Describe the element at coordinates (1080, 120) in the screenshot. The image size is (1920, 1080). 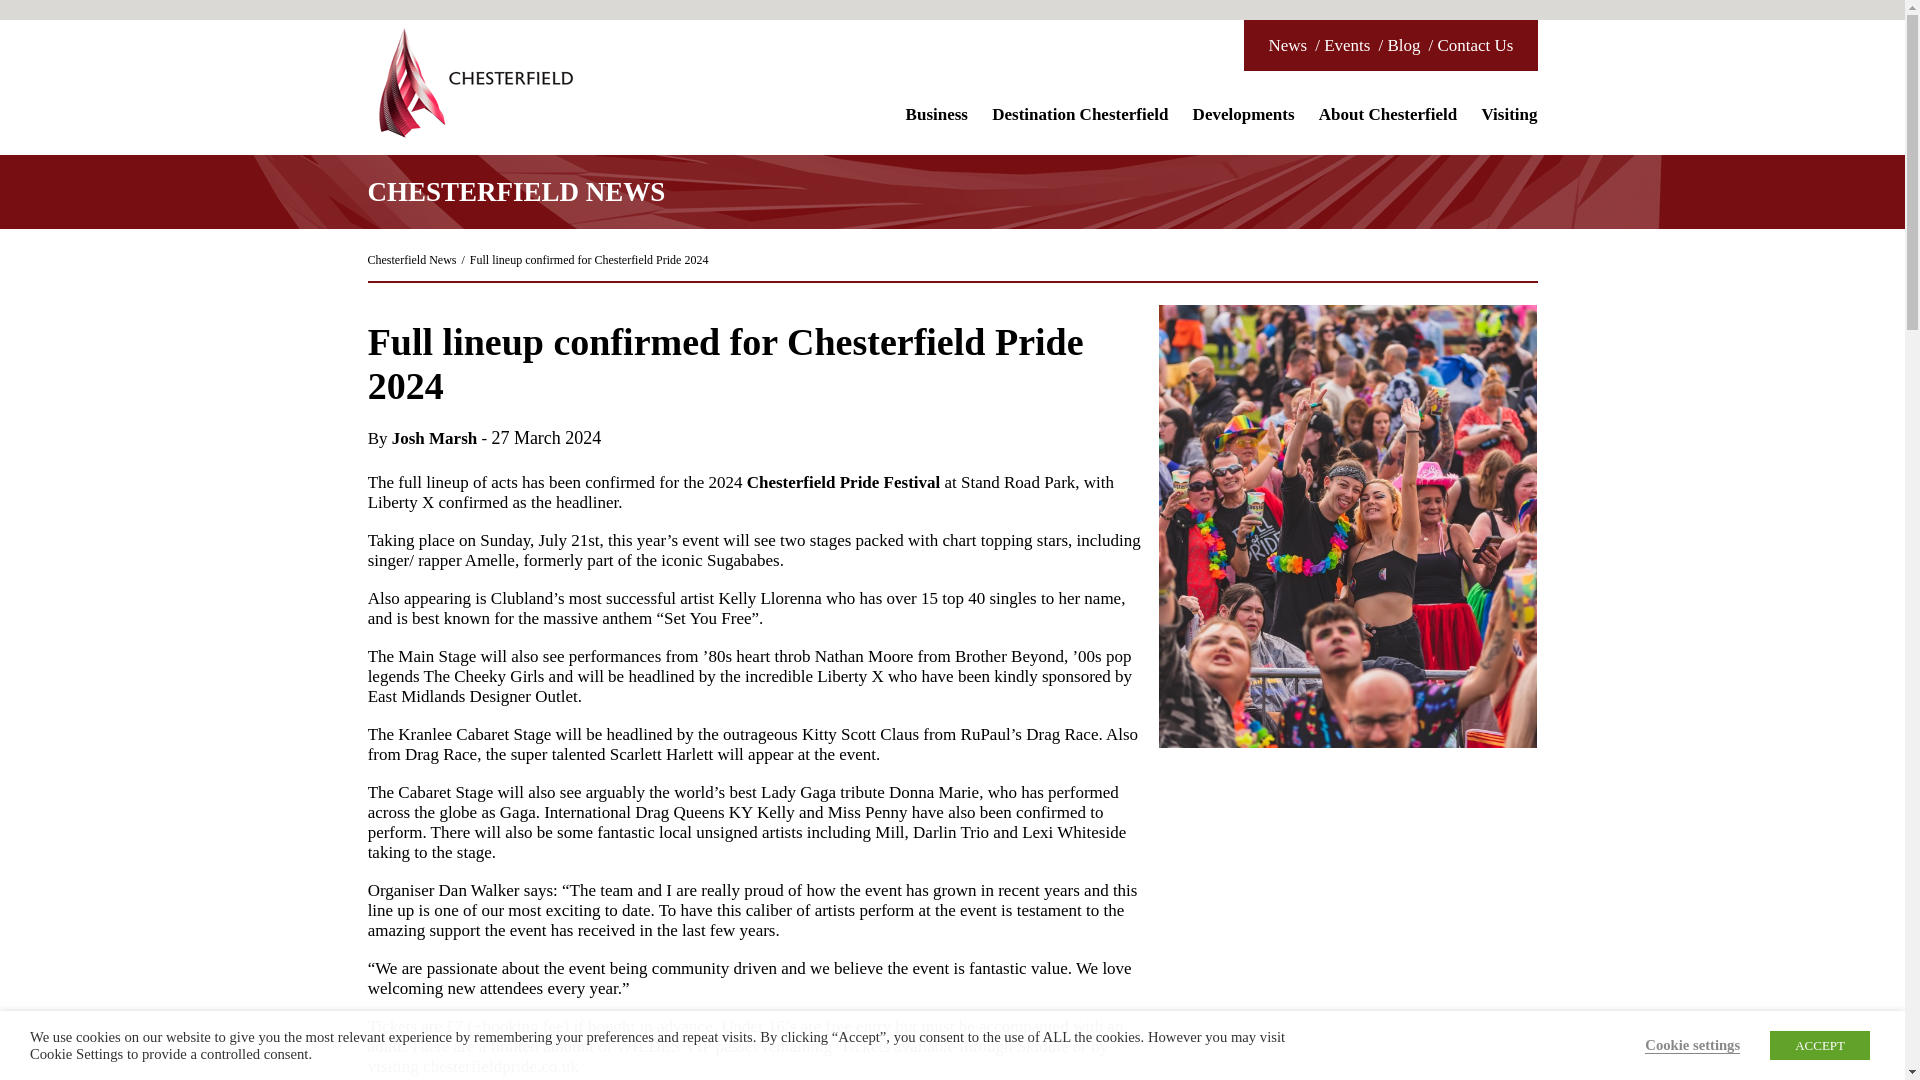
I see `Destination Chesterfield` at that location.